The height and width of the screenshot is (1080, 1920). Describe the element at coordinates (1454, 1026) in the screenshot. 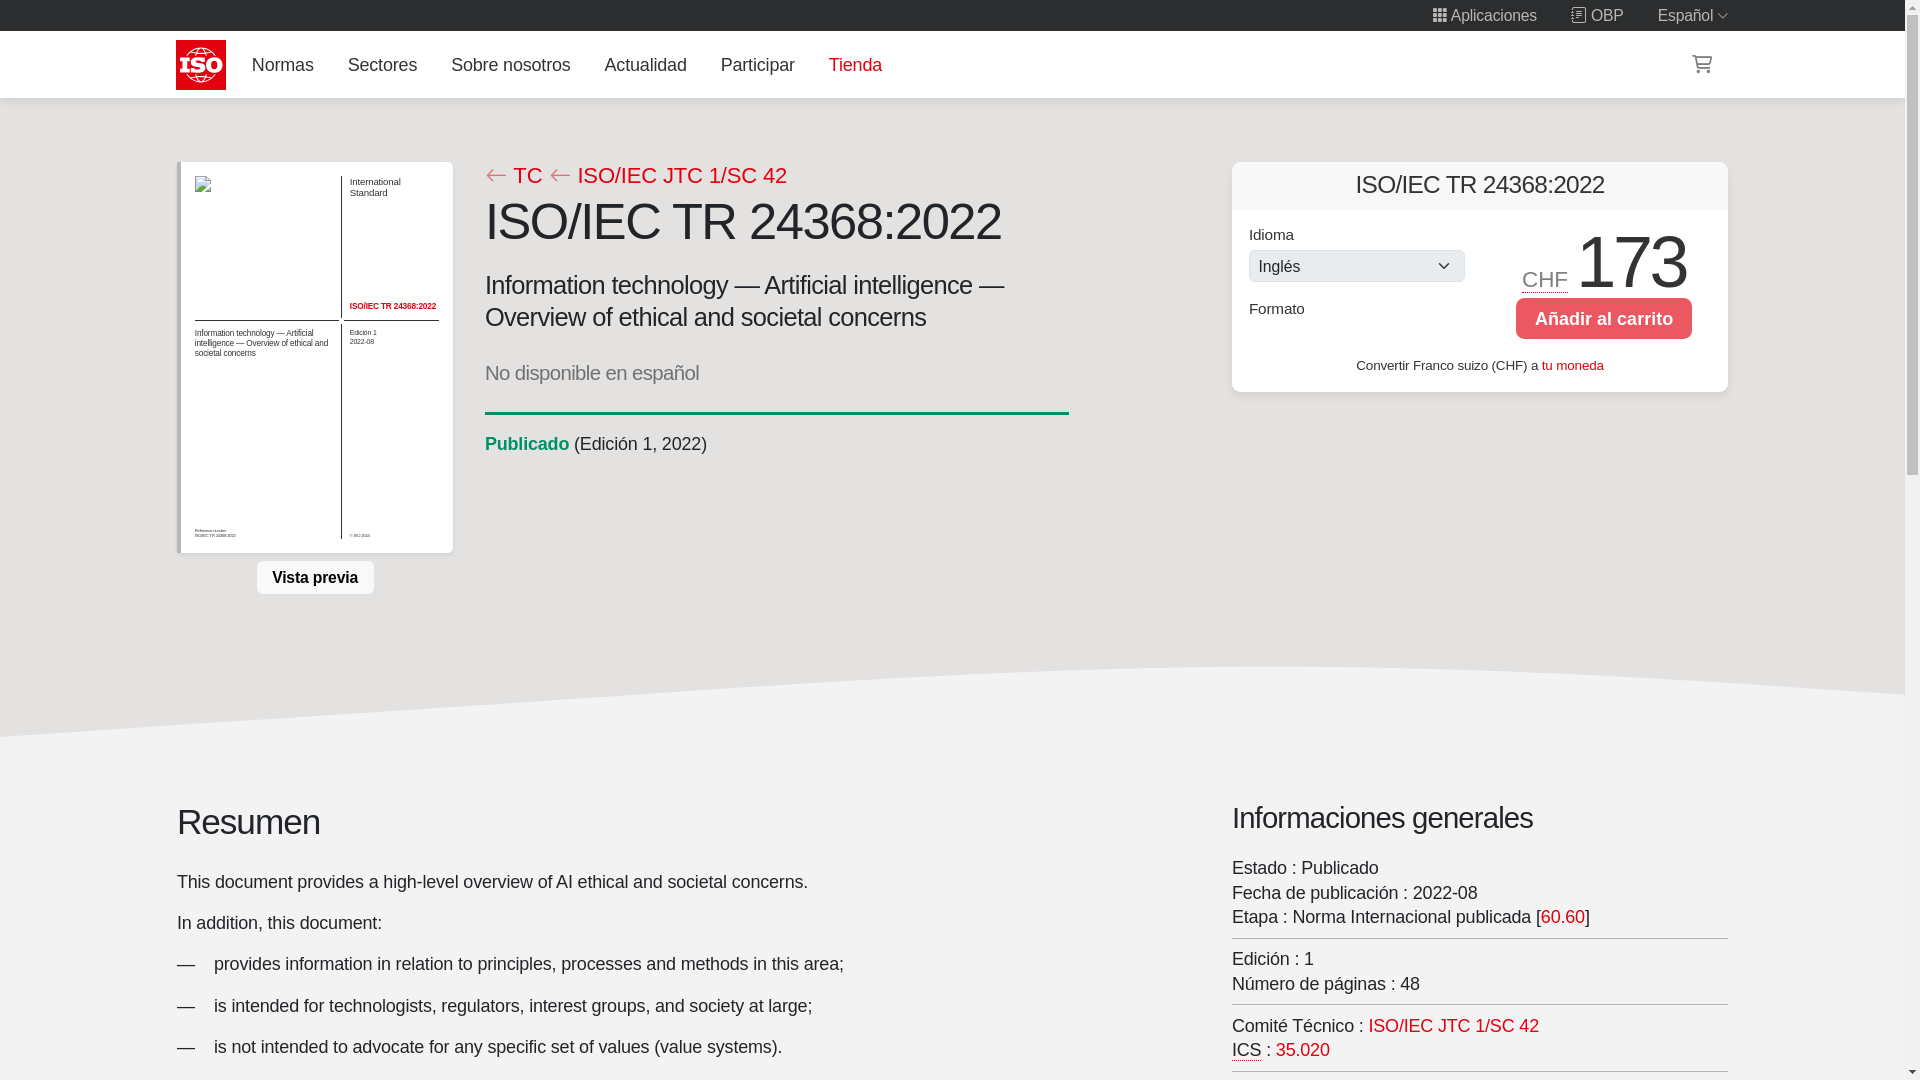

I see `Artificial intelligence` at that location.